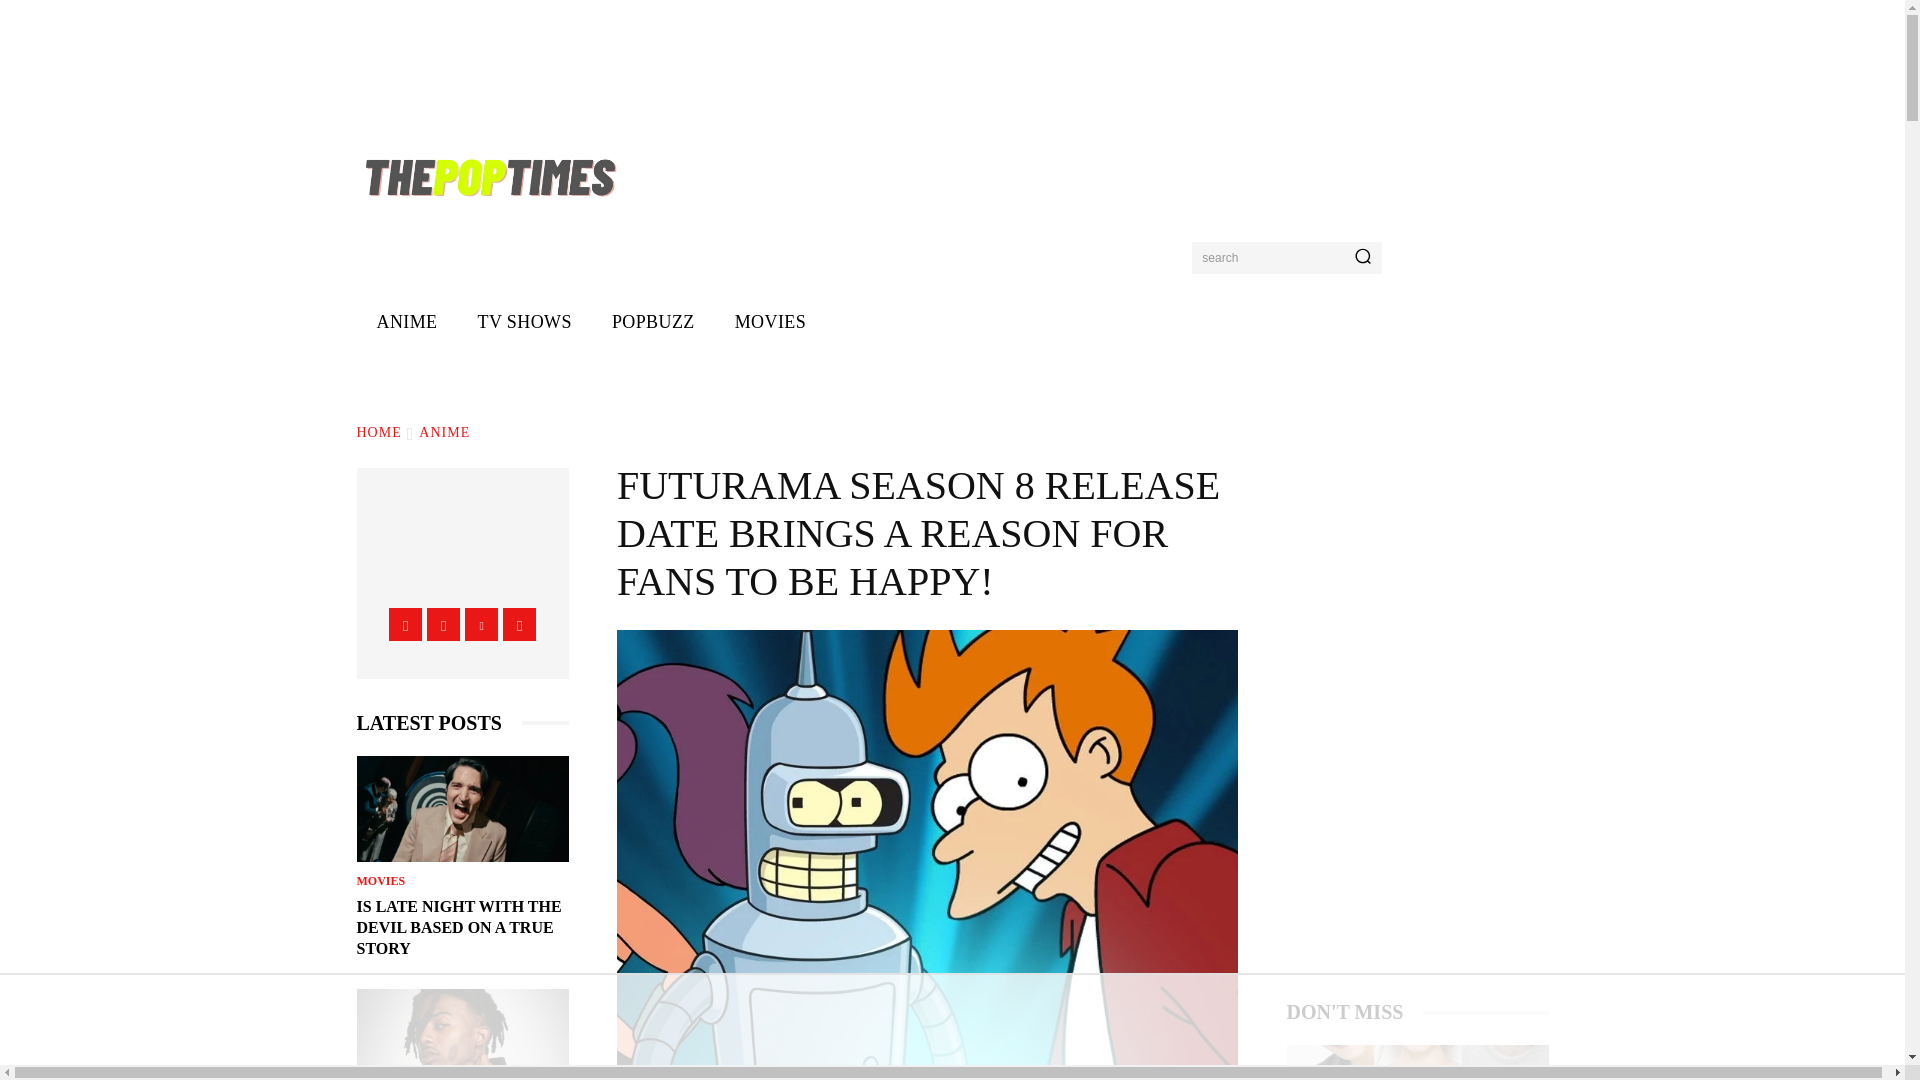 The height and width of the screenshot is (1080, 1920). What do you see at coordinates (519, 624) in the screenshot?
I see `Youtube` at bounding box center [519, 624].